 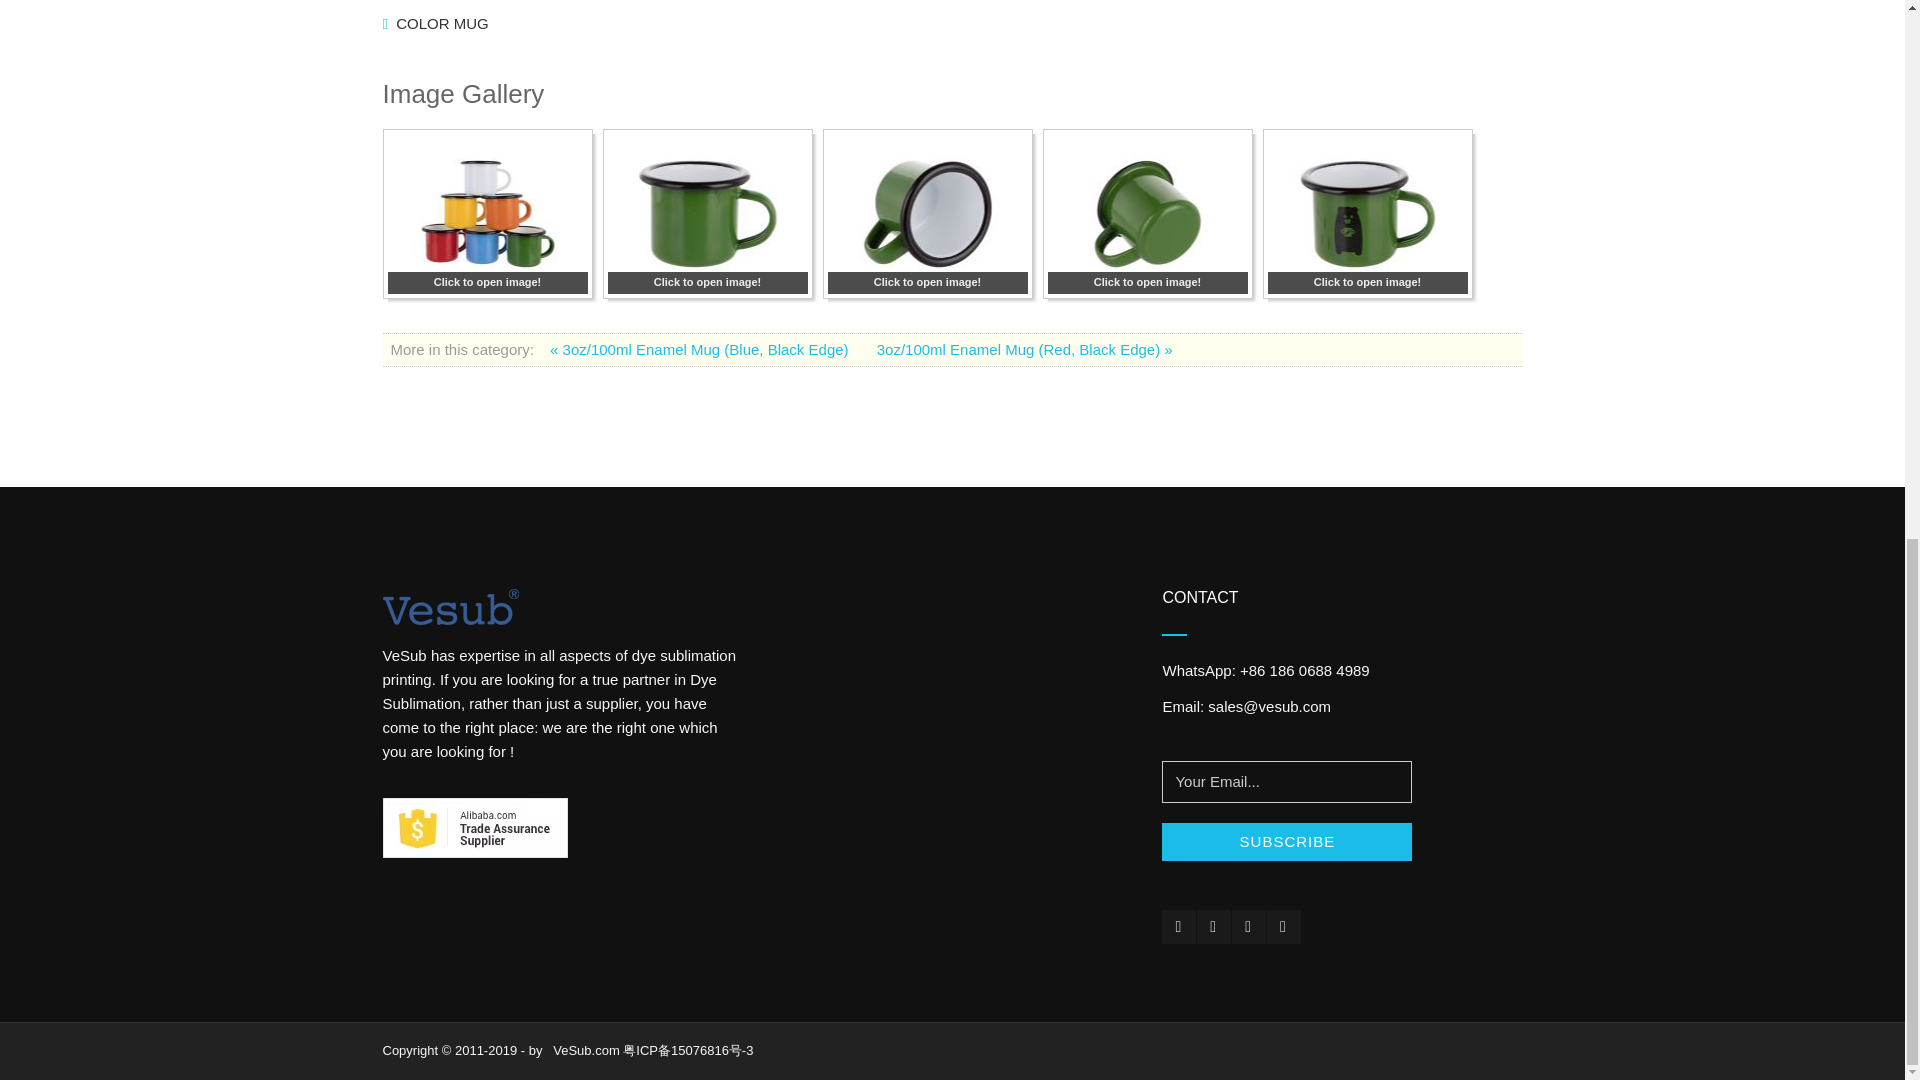 What do you see at coordinates (708, 282) in the screenshot?
I see `Click to open image!` at bounding box center [708, 282].